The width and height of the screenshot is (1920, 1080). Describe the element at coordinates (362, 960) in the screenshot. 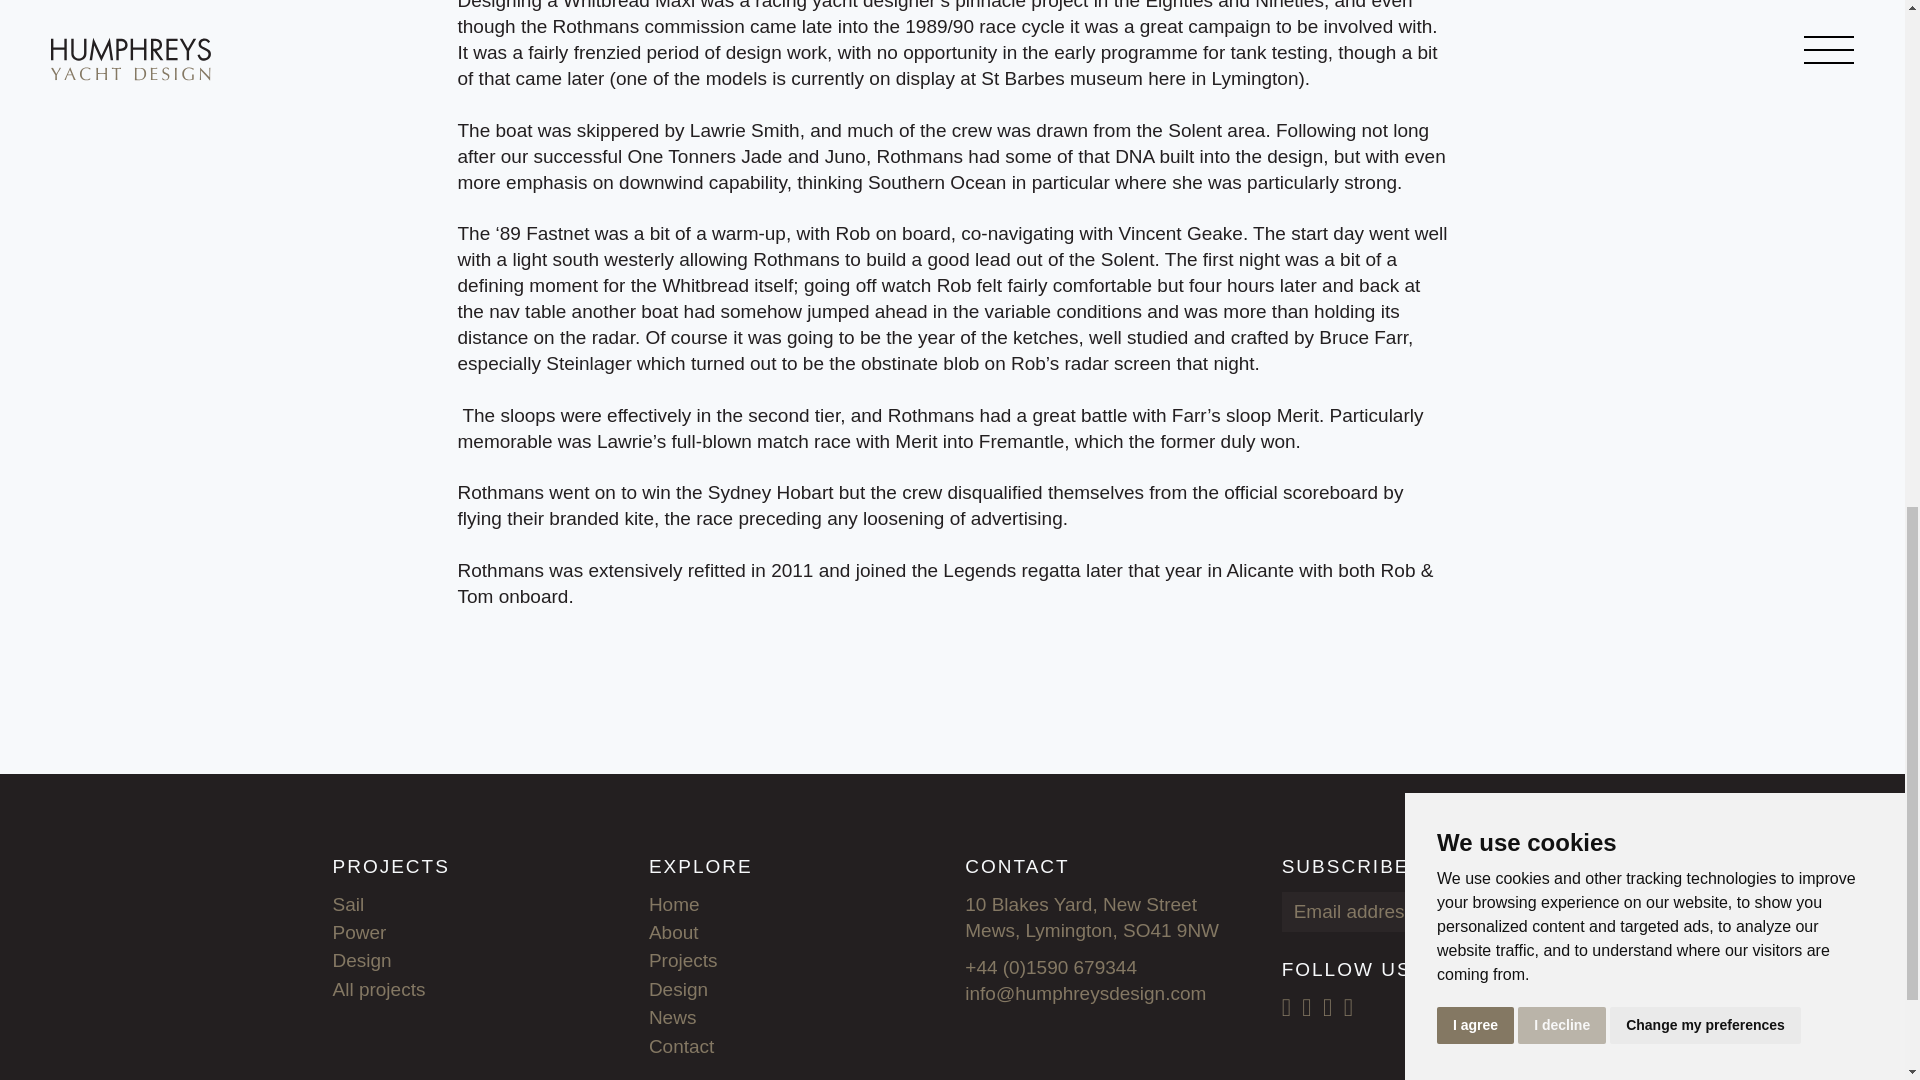

I see `Design` at that location.